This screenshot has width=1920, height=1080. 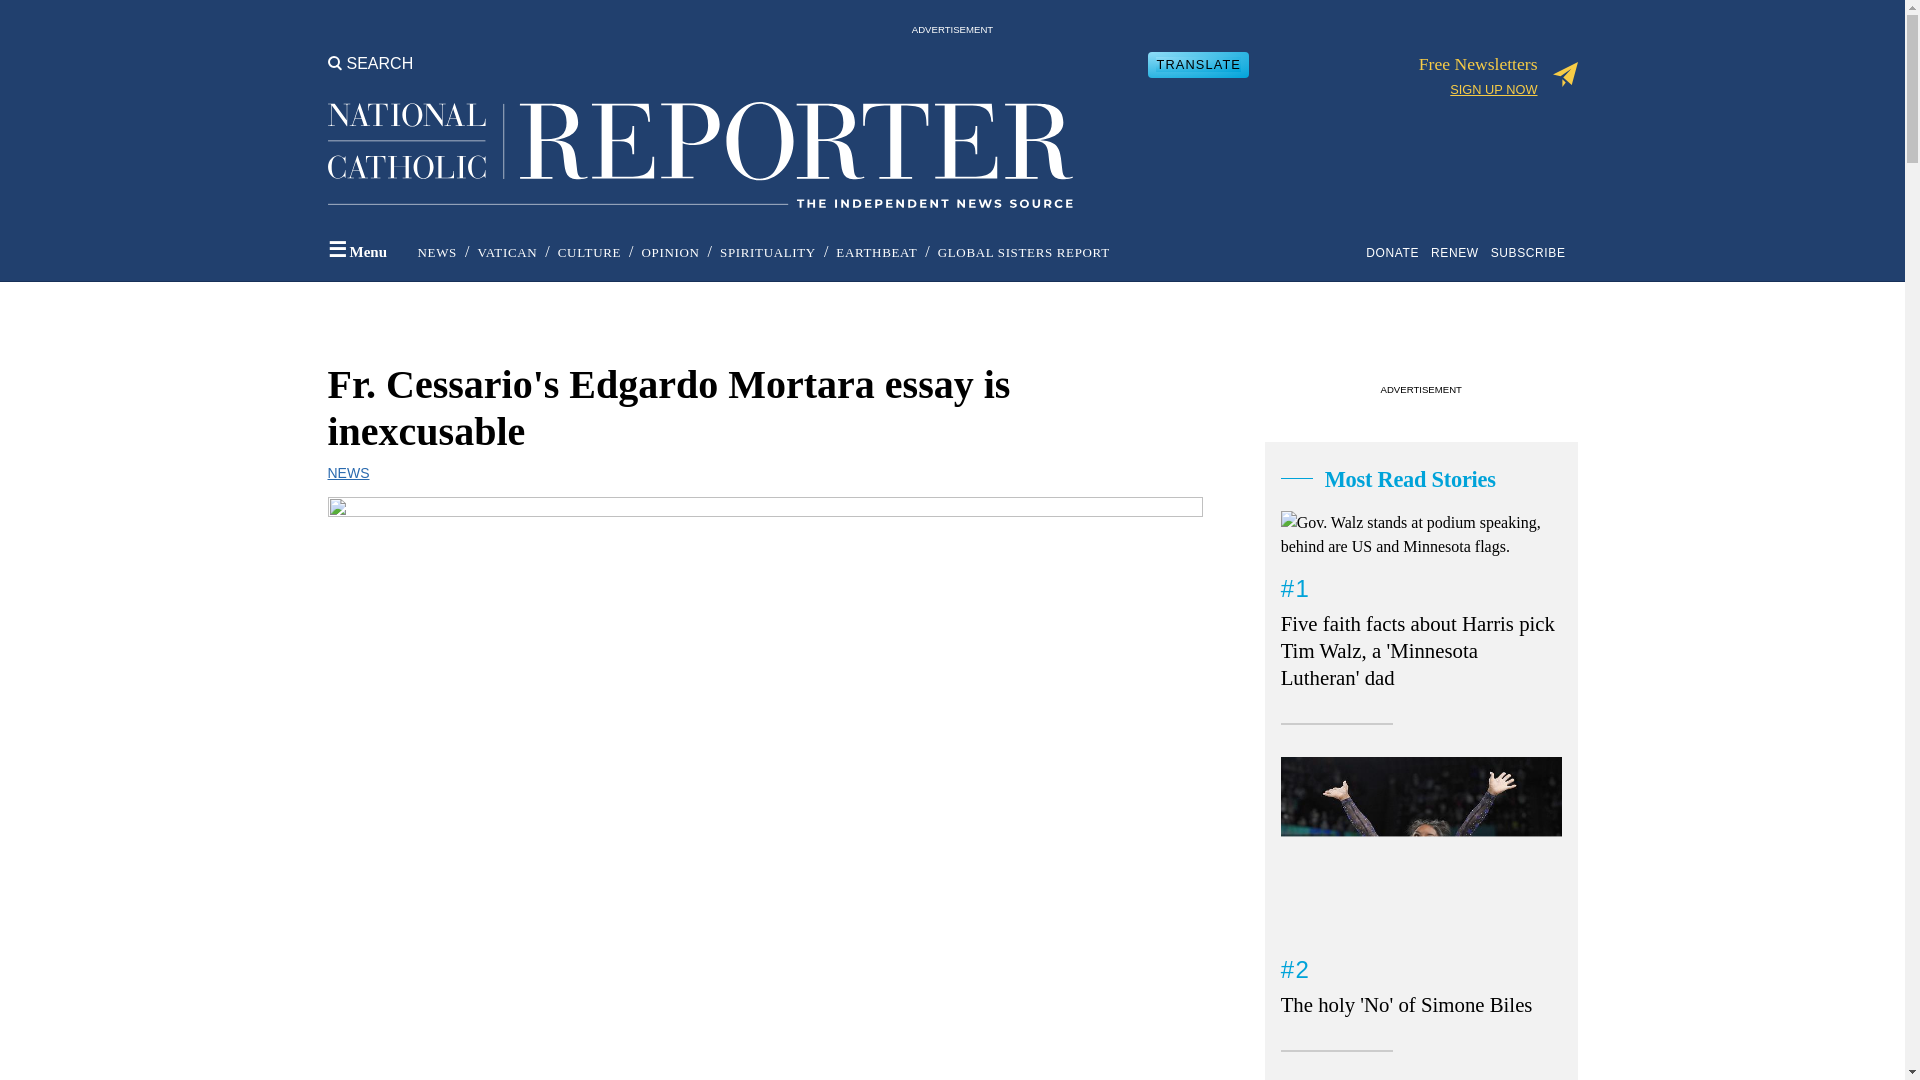 I want to click on DONATE, so click(x=1396, y=252).